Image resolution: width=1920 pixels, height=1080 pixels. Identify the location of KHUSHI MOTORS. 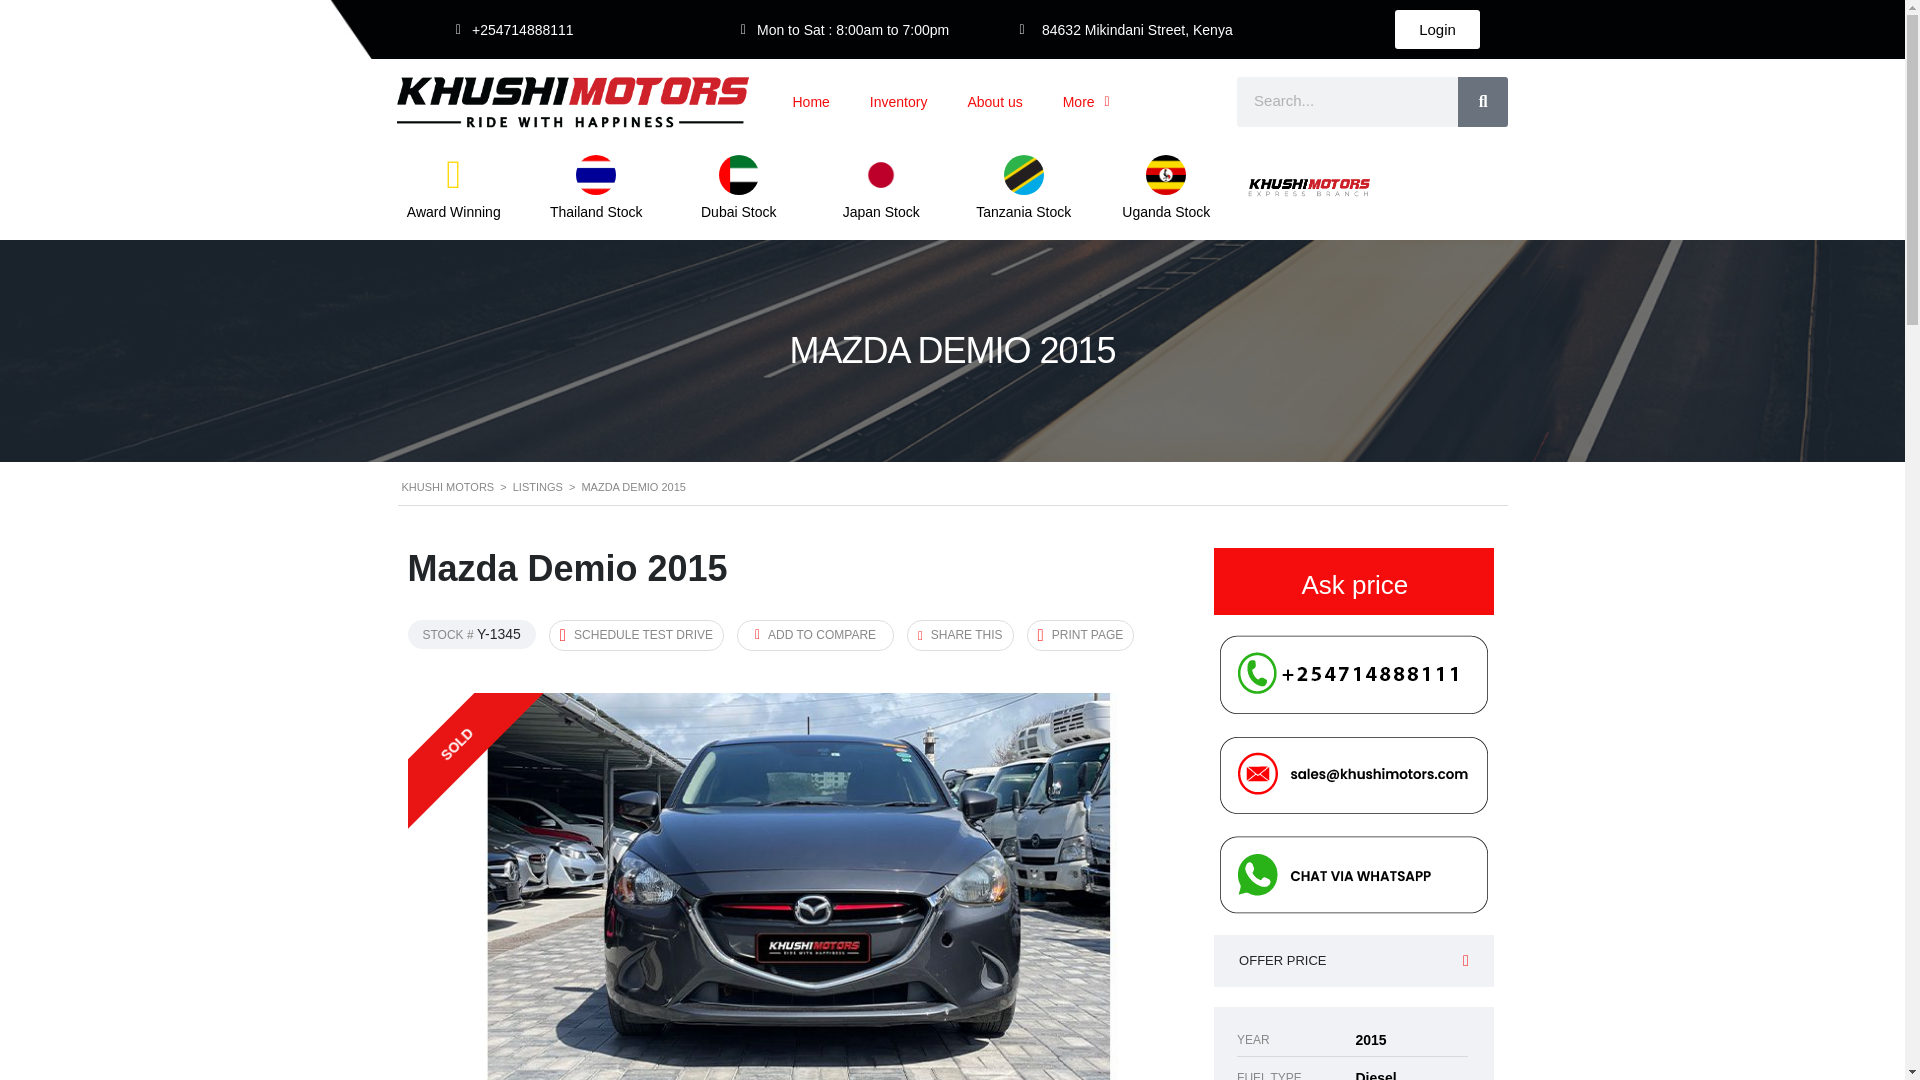
(448, 486).